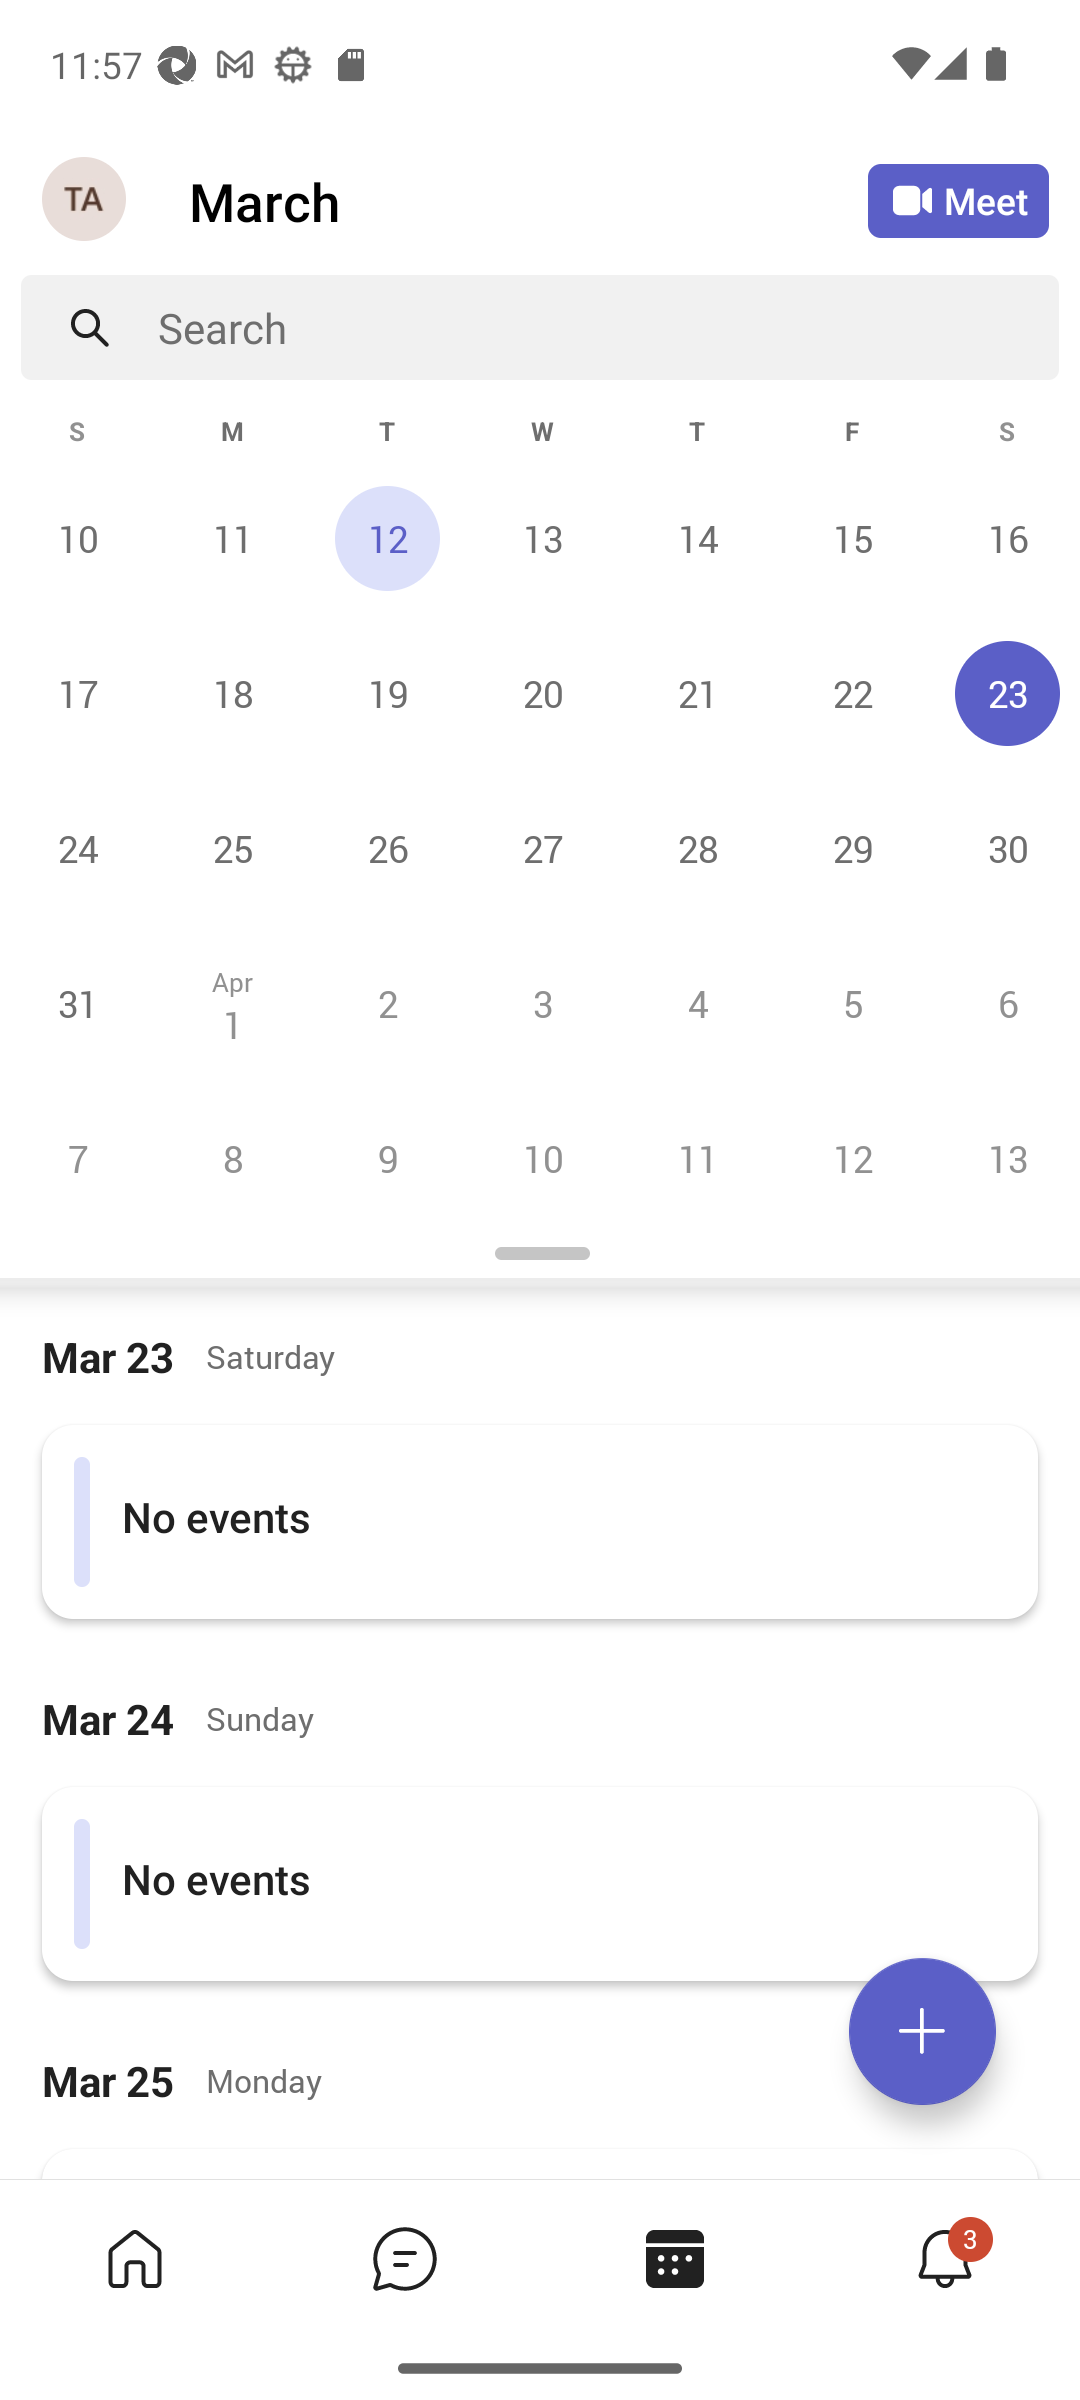  I want to click on Thursday, March 21 21, so click(697, 693).